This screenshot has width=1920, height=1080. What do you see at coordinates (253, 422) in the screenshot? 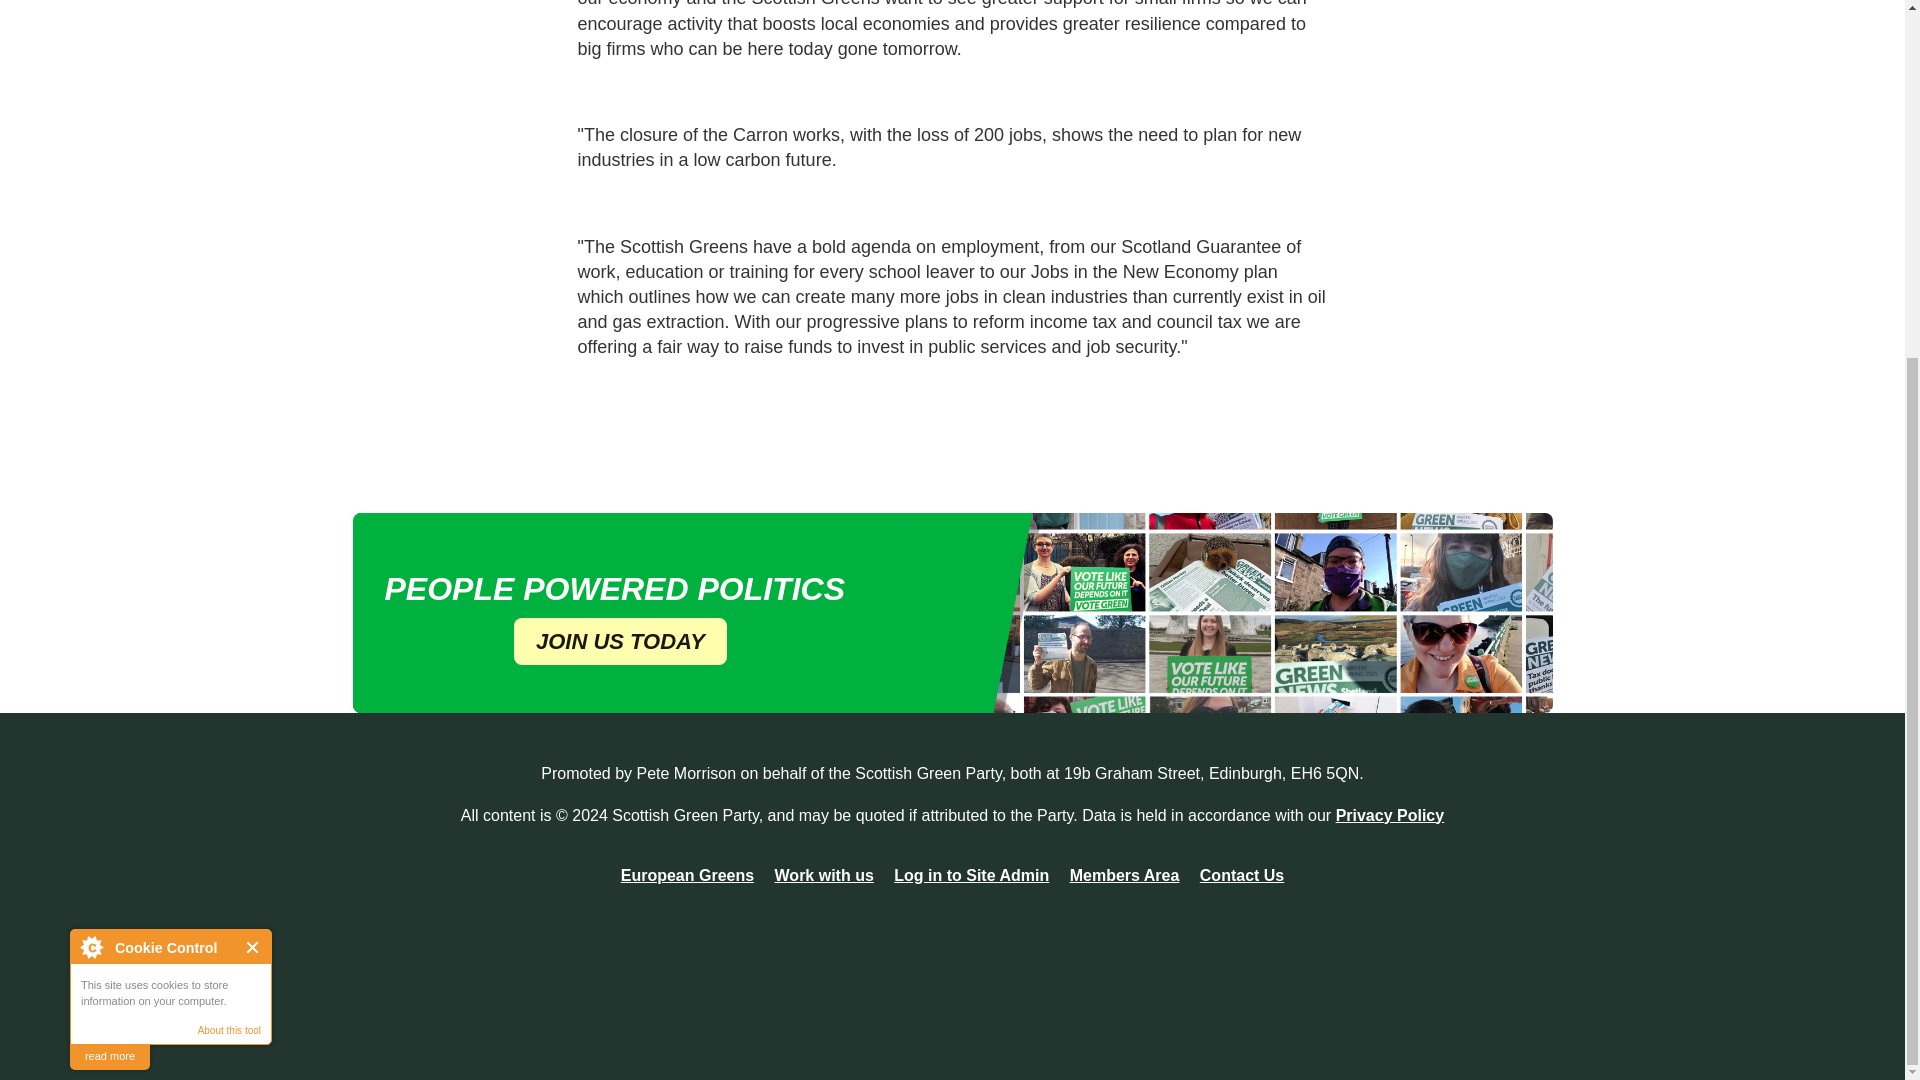
I see `Close` at bounding box center [253, 422].